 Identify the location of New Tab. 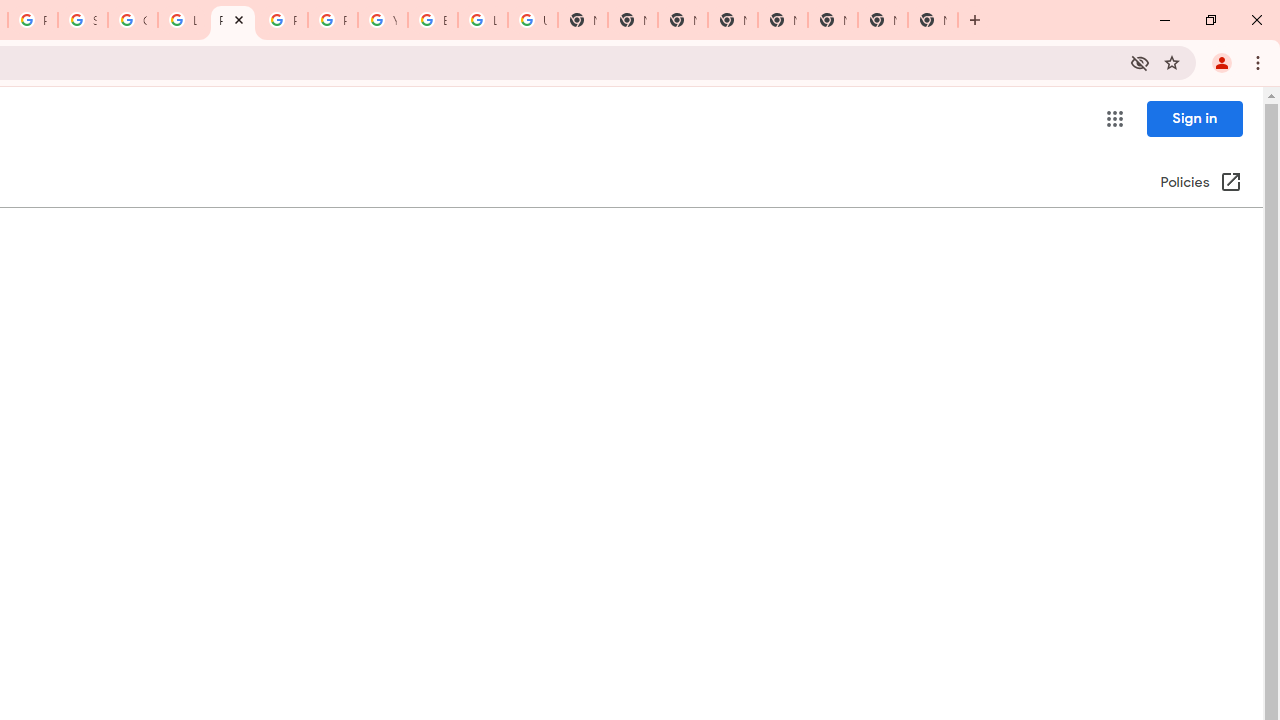
(682, 20).